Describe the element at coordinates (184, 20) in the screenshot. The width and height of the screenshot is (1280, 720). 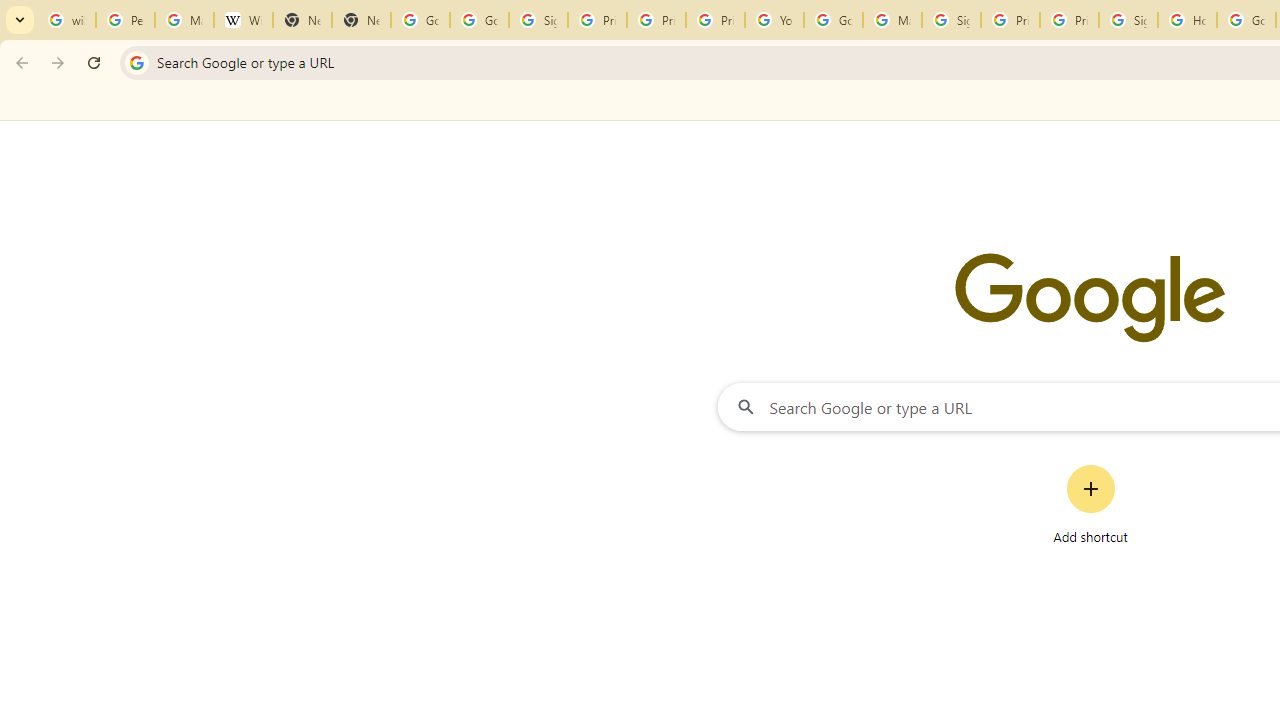
I see `Manage your Location History - Google Search Help` at that location.